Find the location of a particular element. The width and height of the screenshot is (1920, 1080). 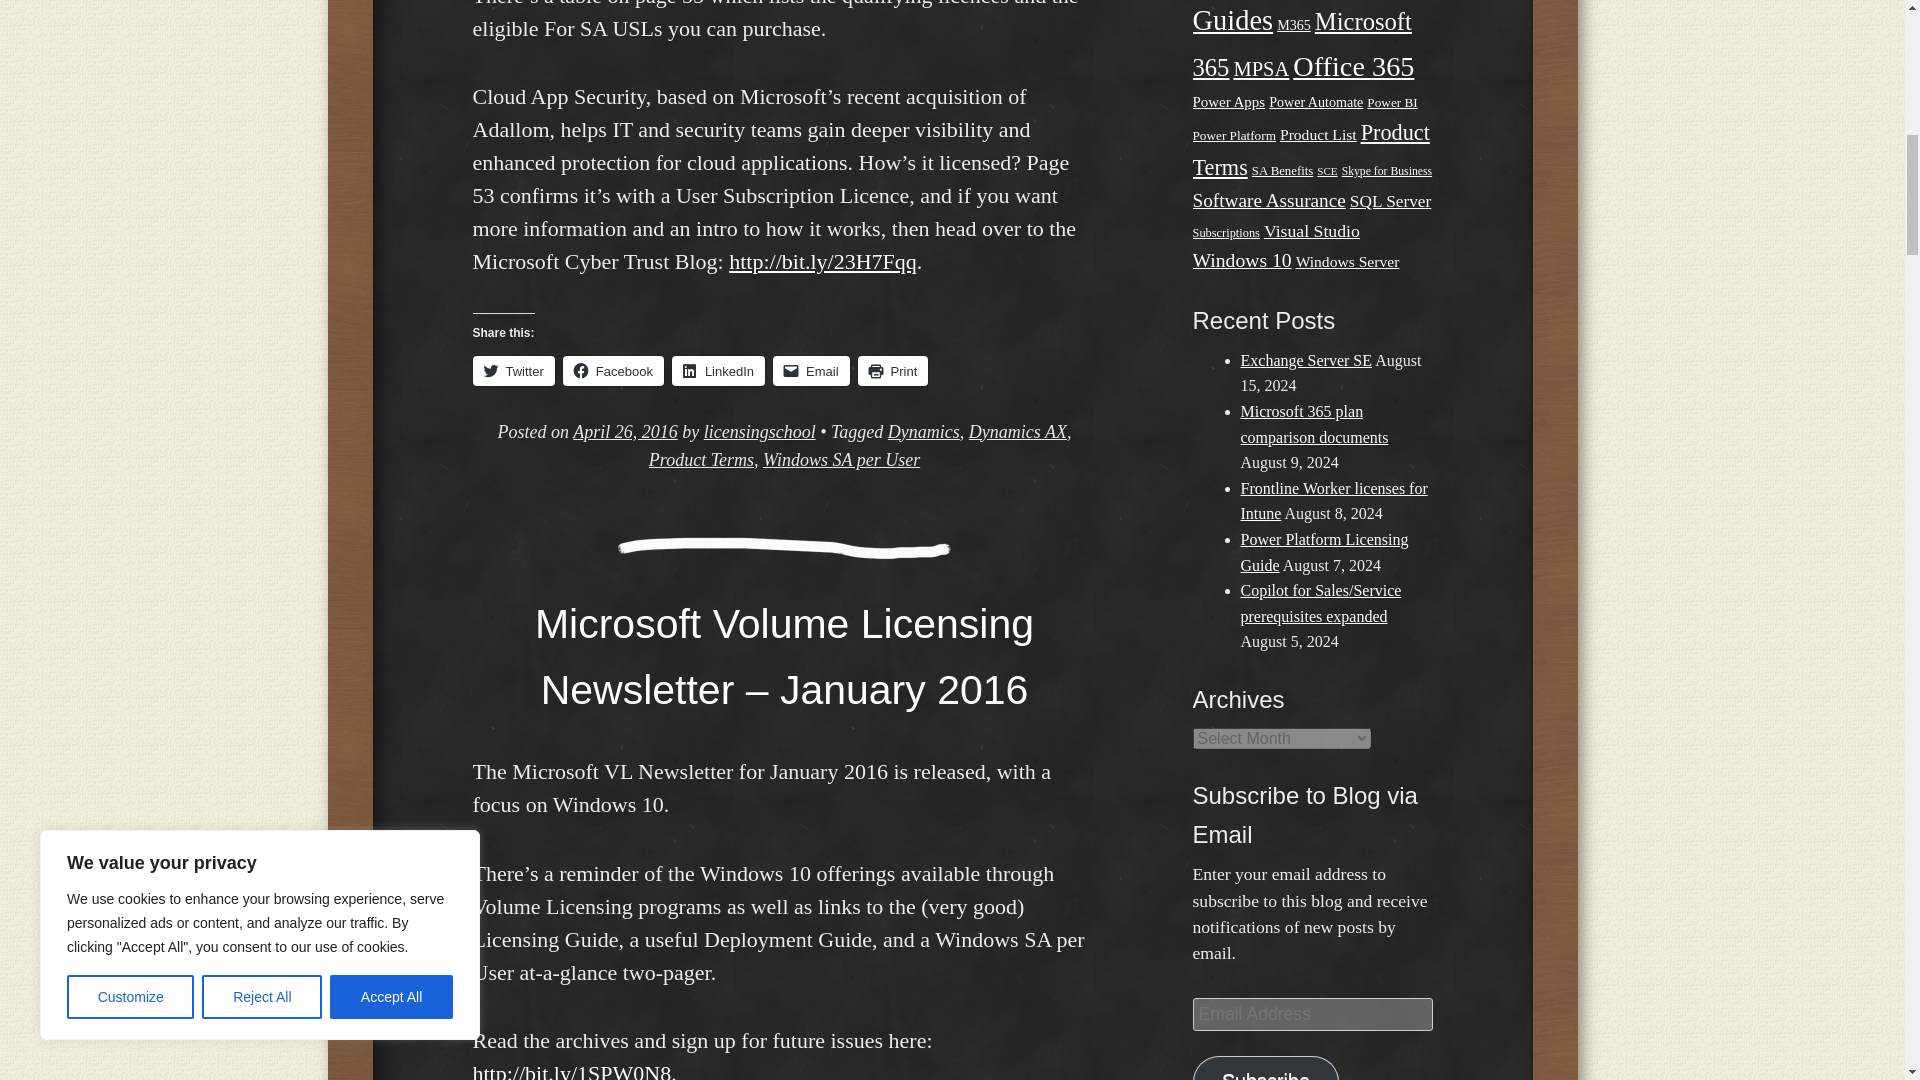

April 26, 2016 is located at coordinates (624, 432).